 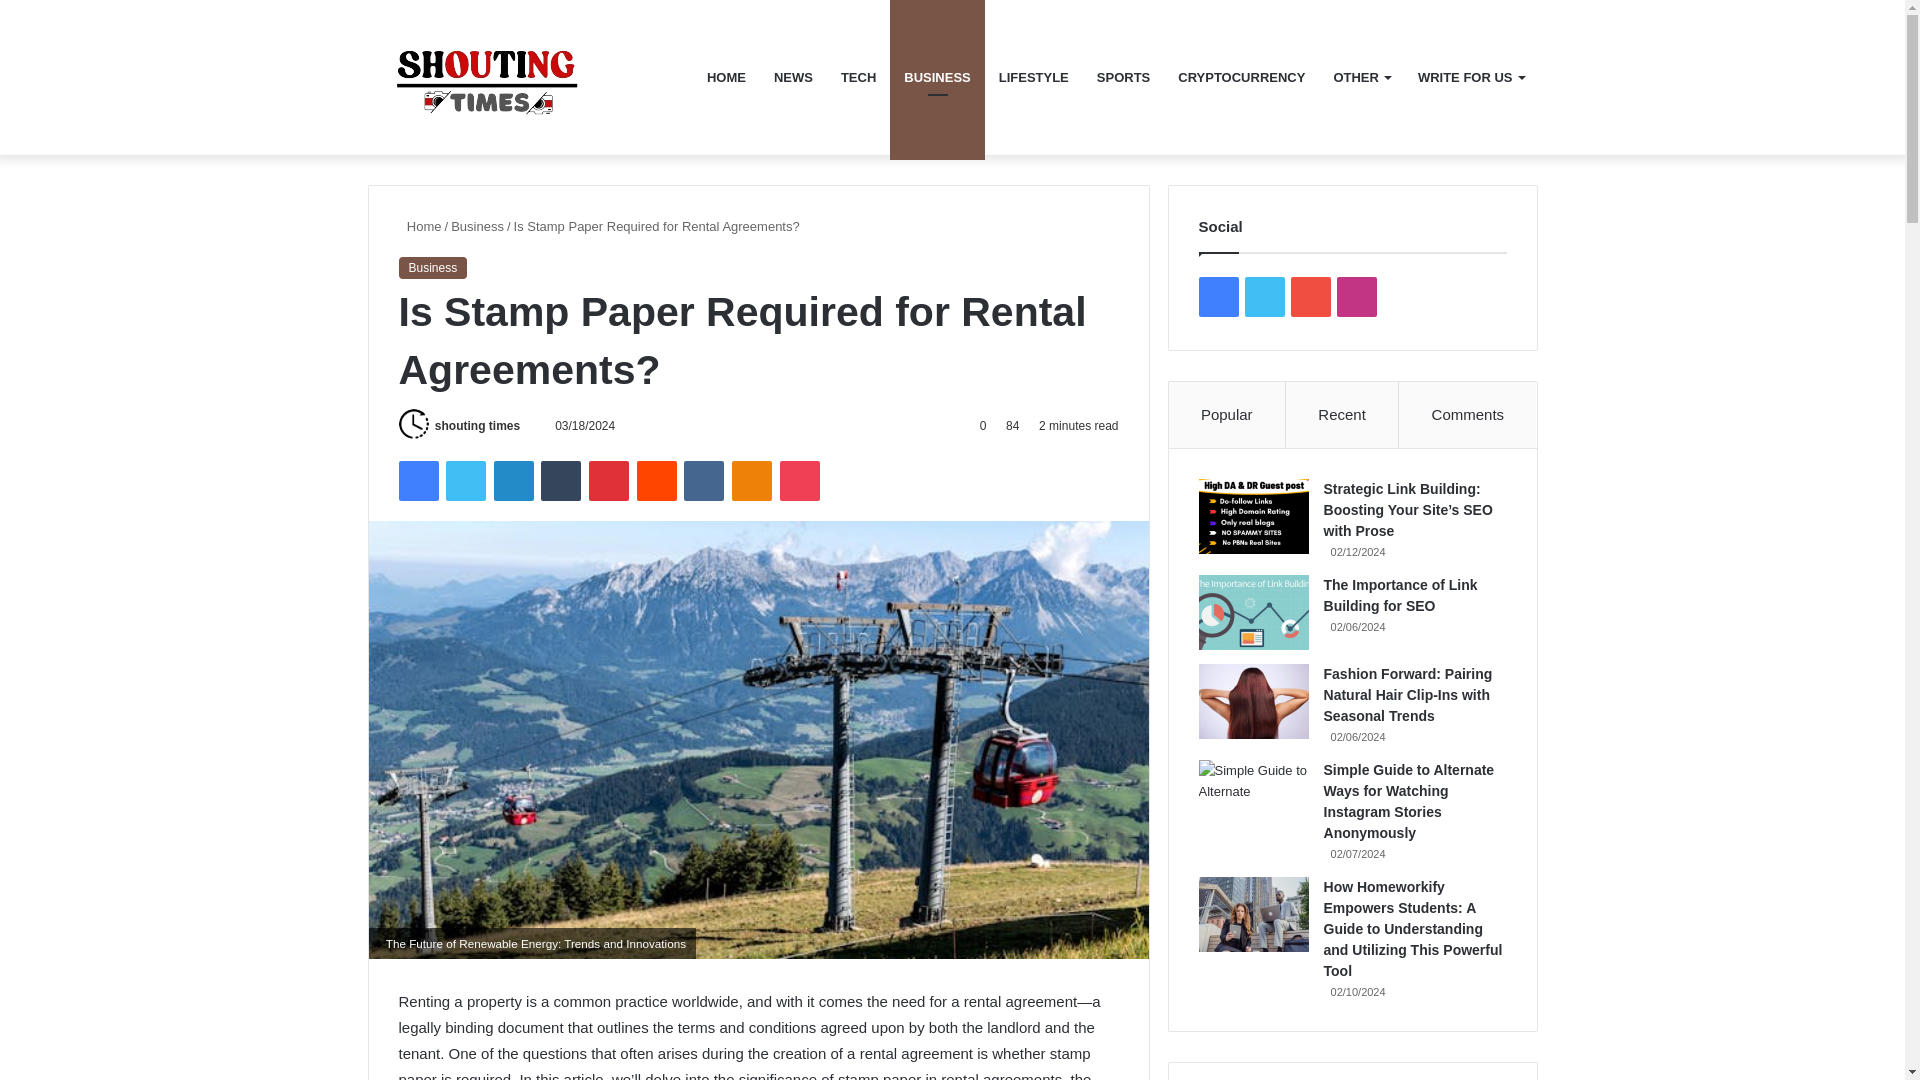 I want to click on Tumblr, so click(x=561, y=481).